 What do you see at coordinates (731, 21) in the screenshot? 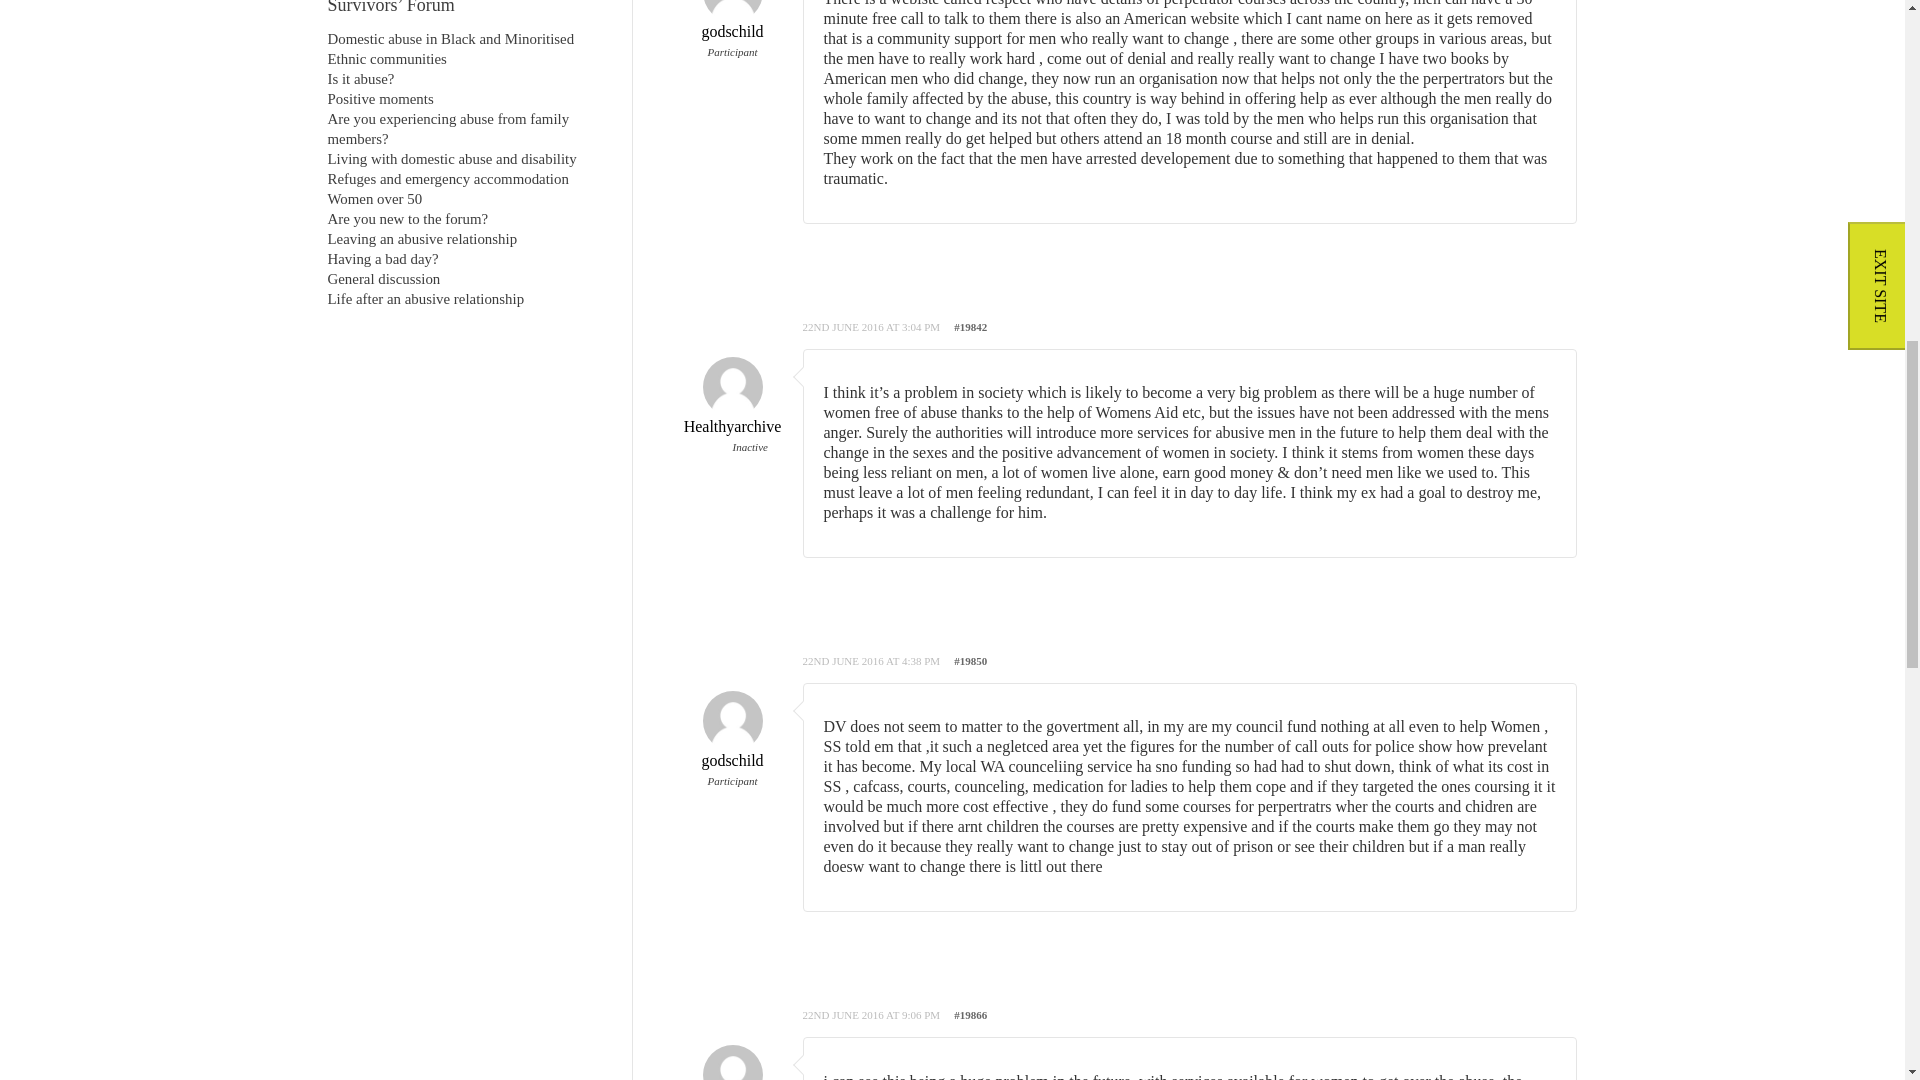
I see `godschild` at bounding box center [731, 21].